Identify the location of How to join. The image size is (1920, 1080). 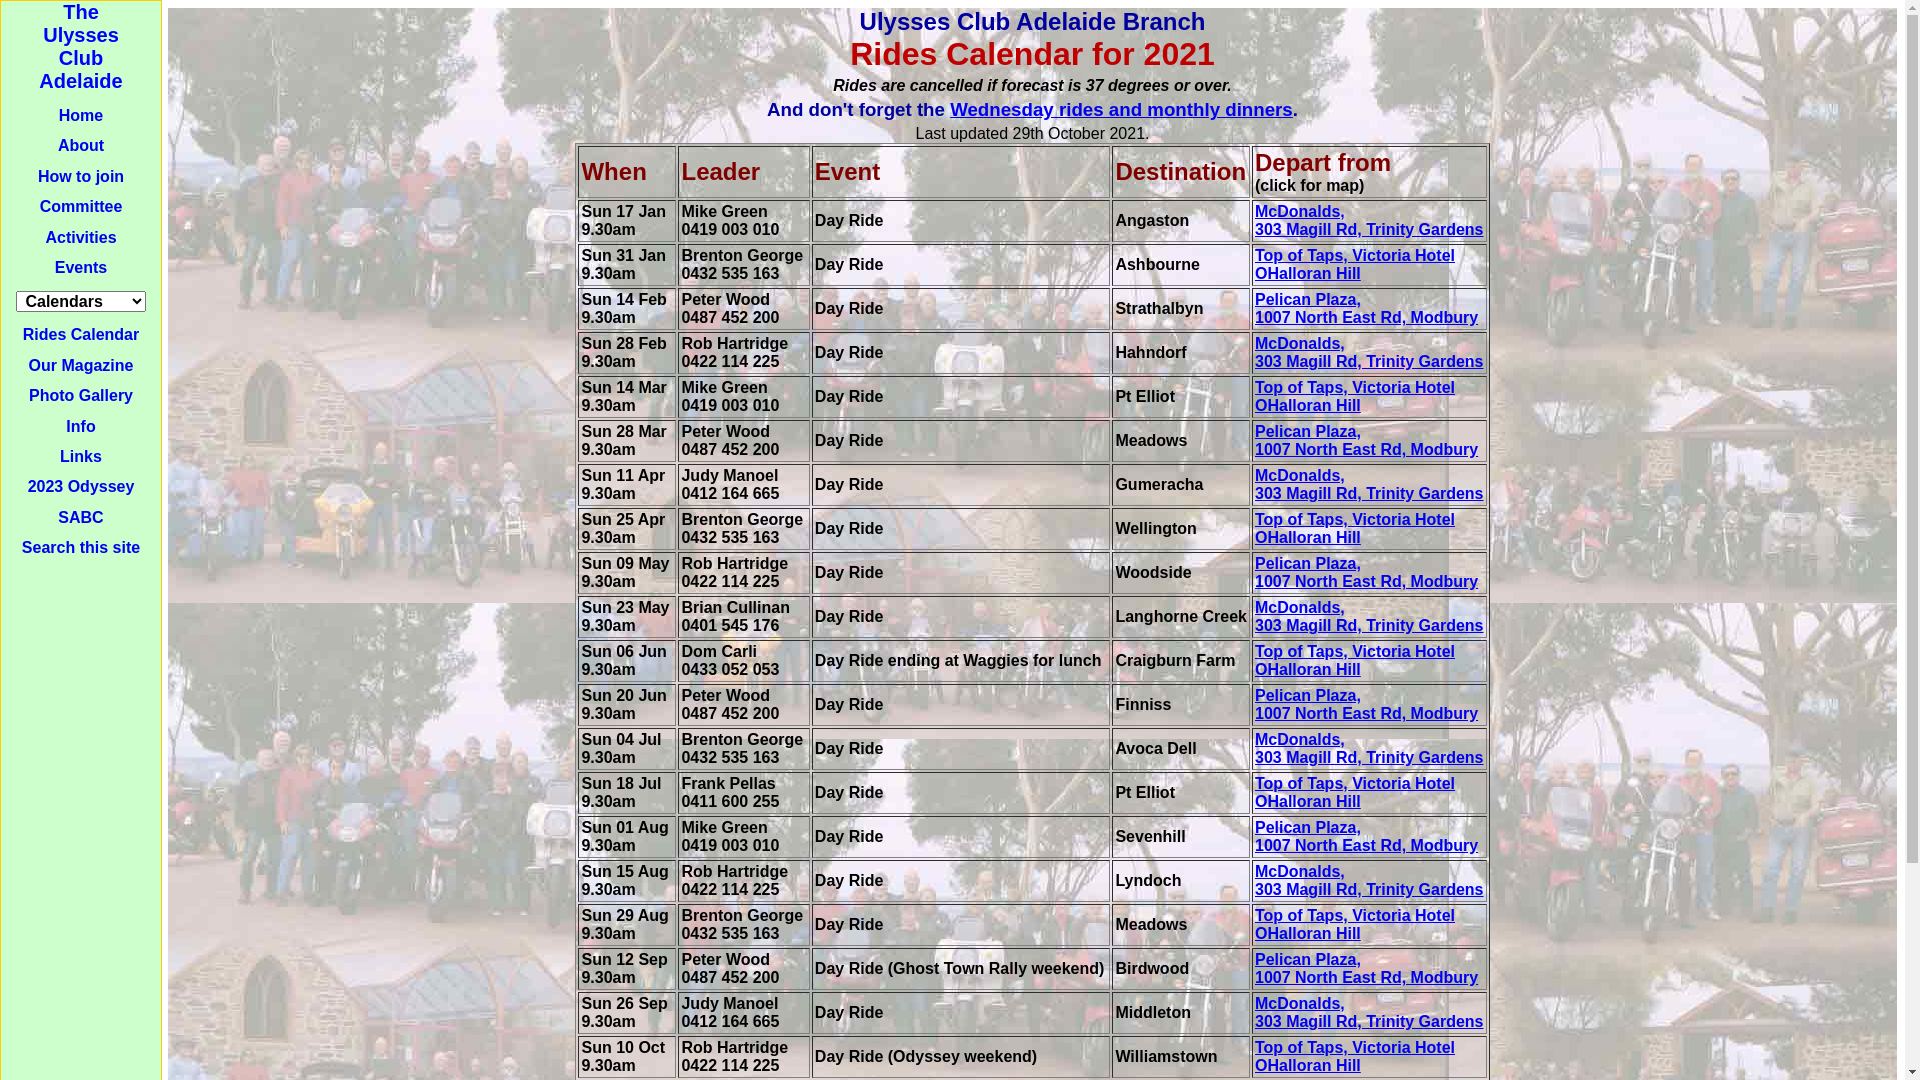
(81, 176).